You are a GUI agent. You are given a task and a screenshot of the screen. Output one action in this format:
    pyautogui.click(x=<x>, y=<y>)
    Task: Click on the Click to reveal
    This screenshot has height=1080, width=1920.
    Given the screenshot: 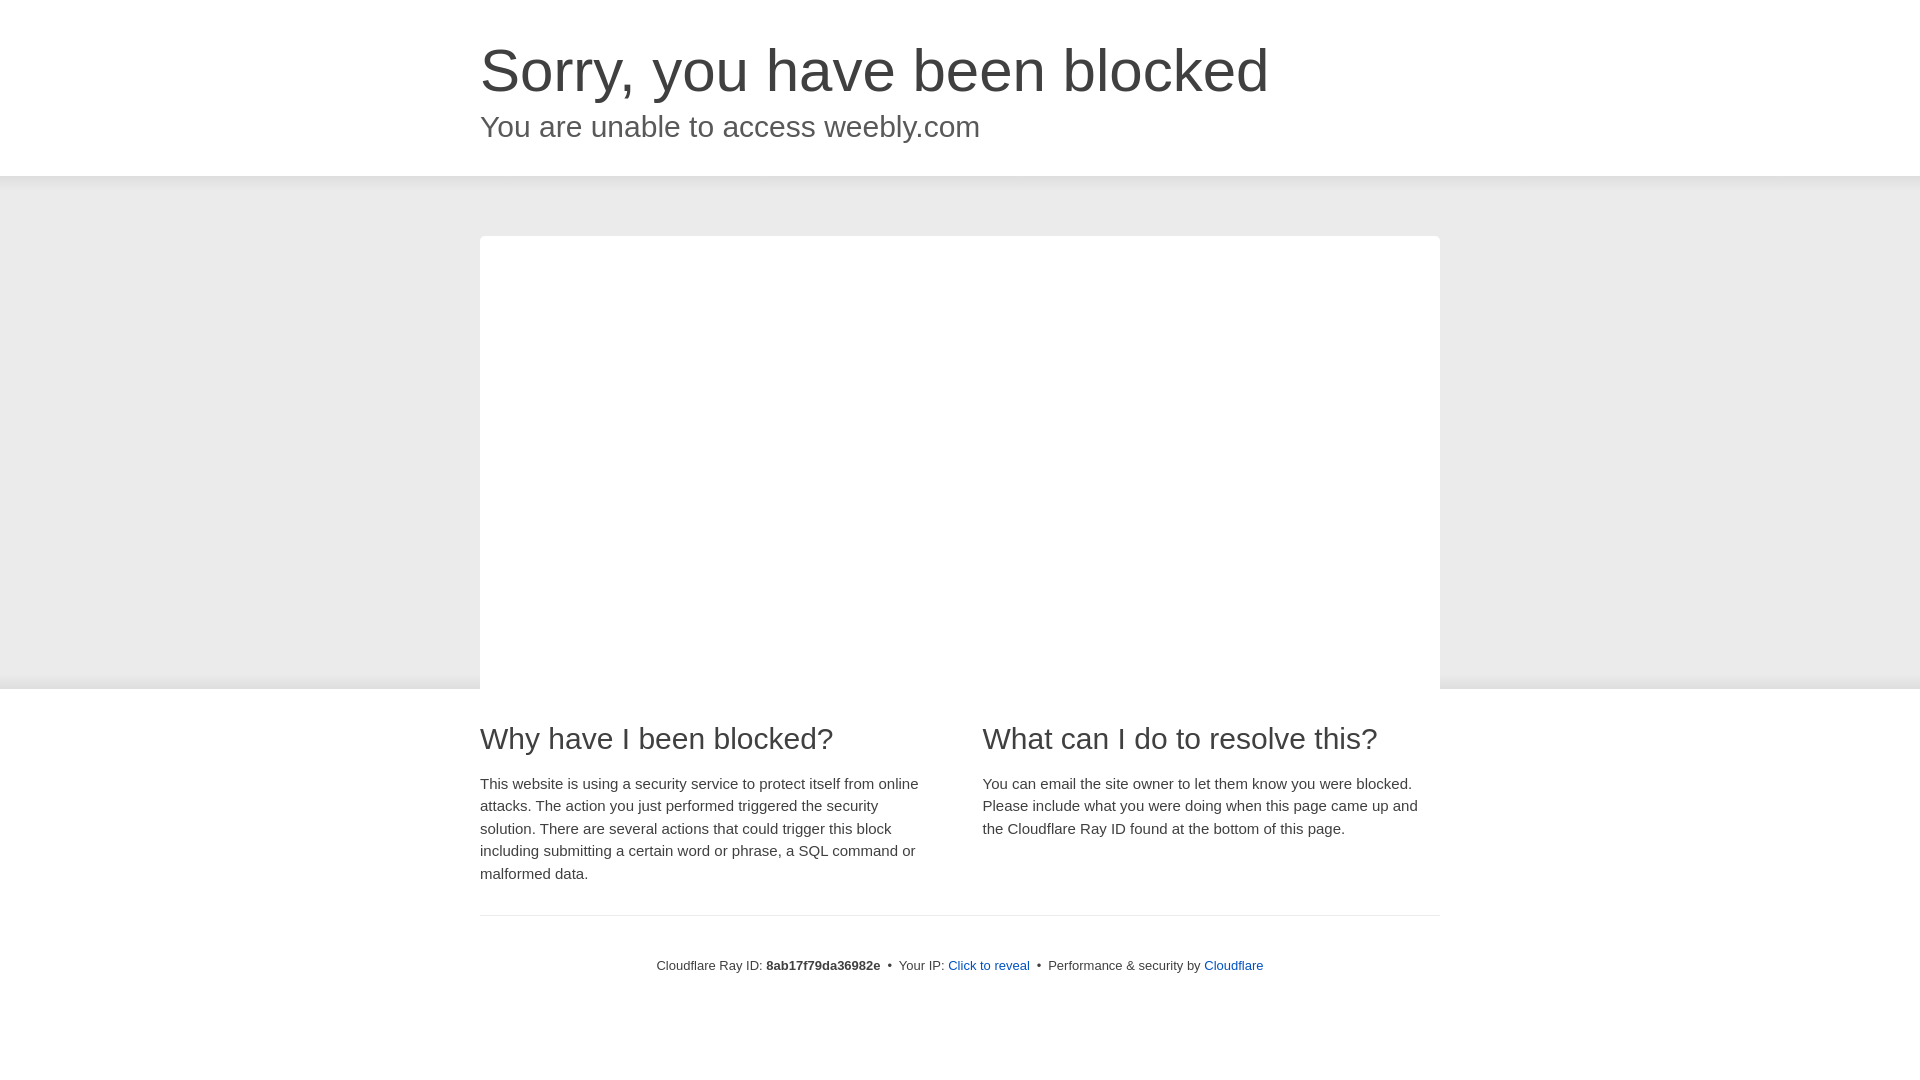 What is the action you would take?
    pyautogui.click(x=988, y=966)
    